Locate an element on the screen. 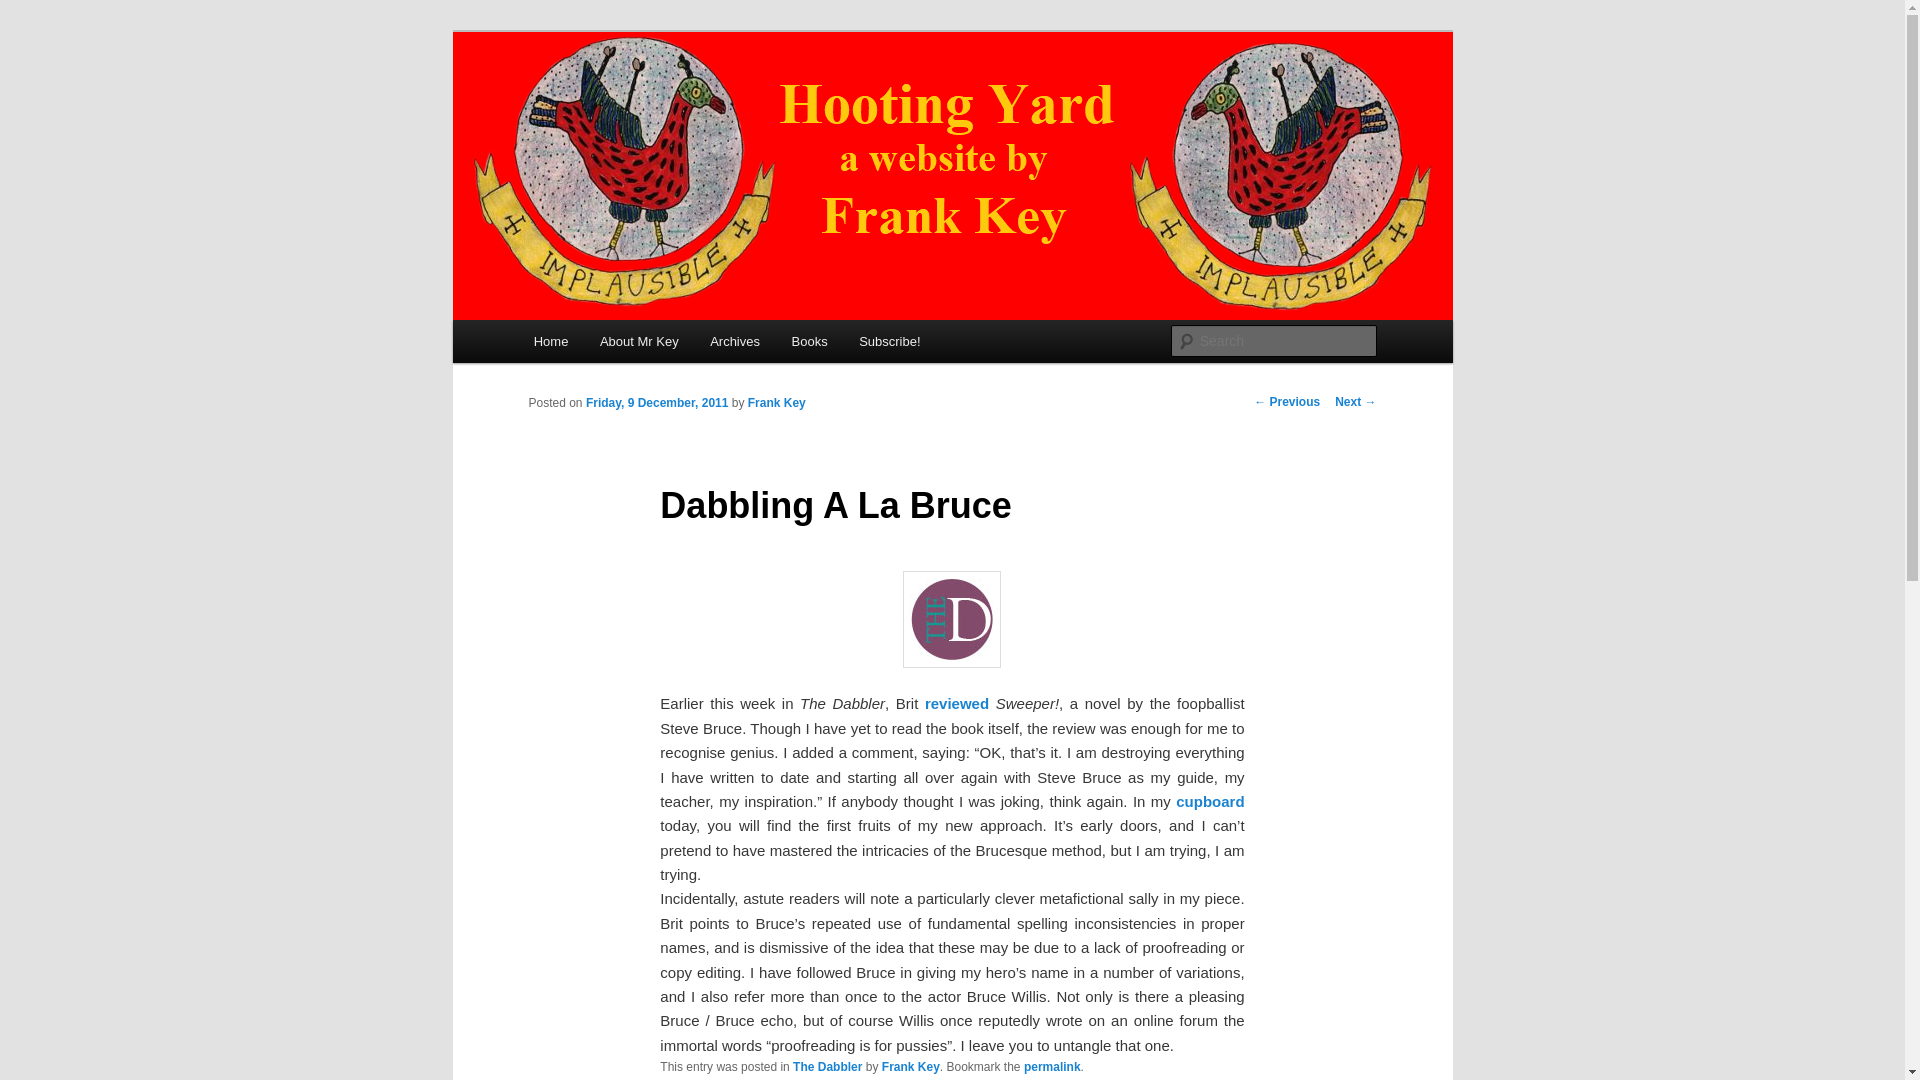  Home is located at coordinates (550, 340).